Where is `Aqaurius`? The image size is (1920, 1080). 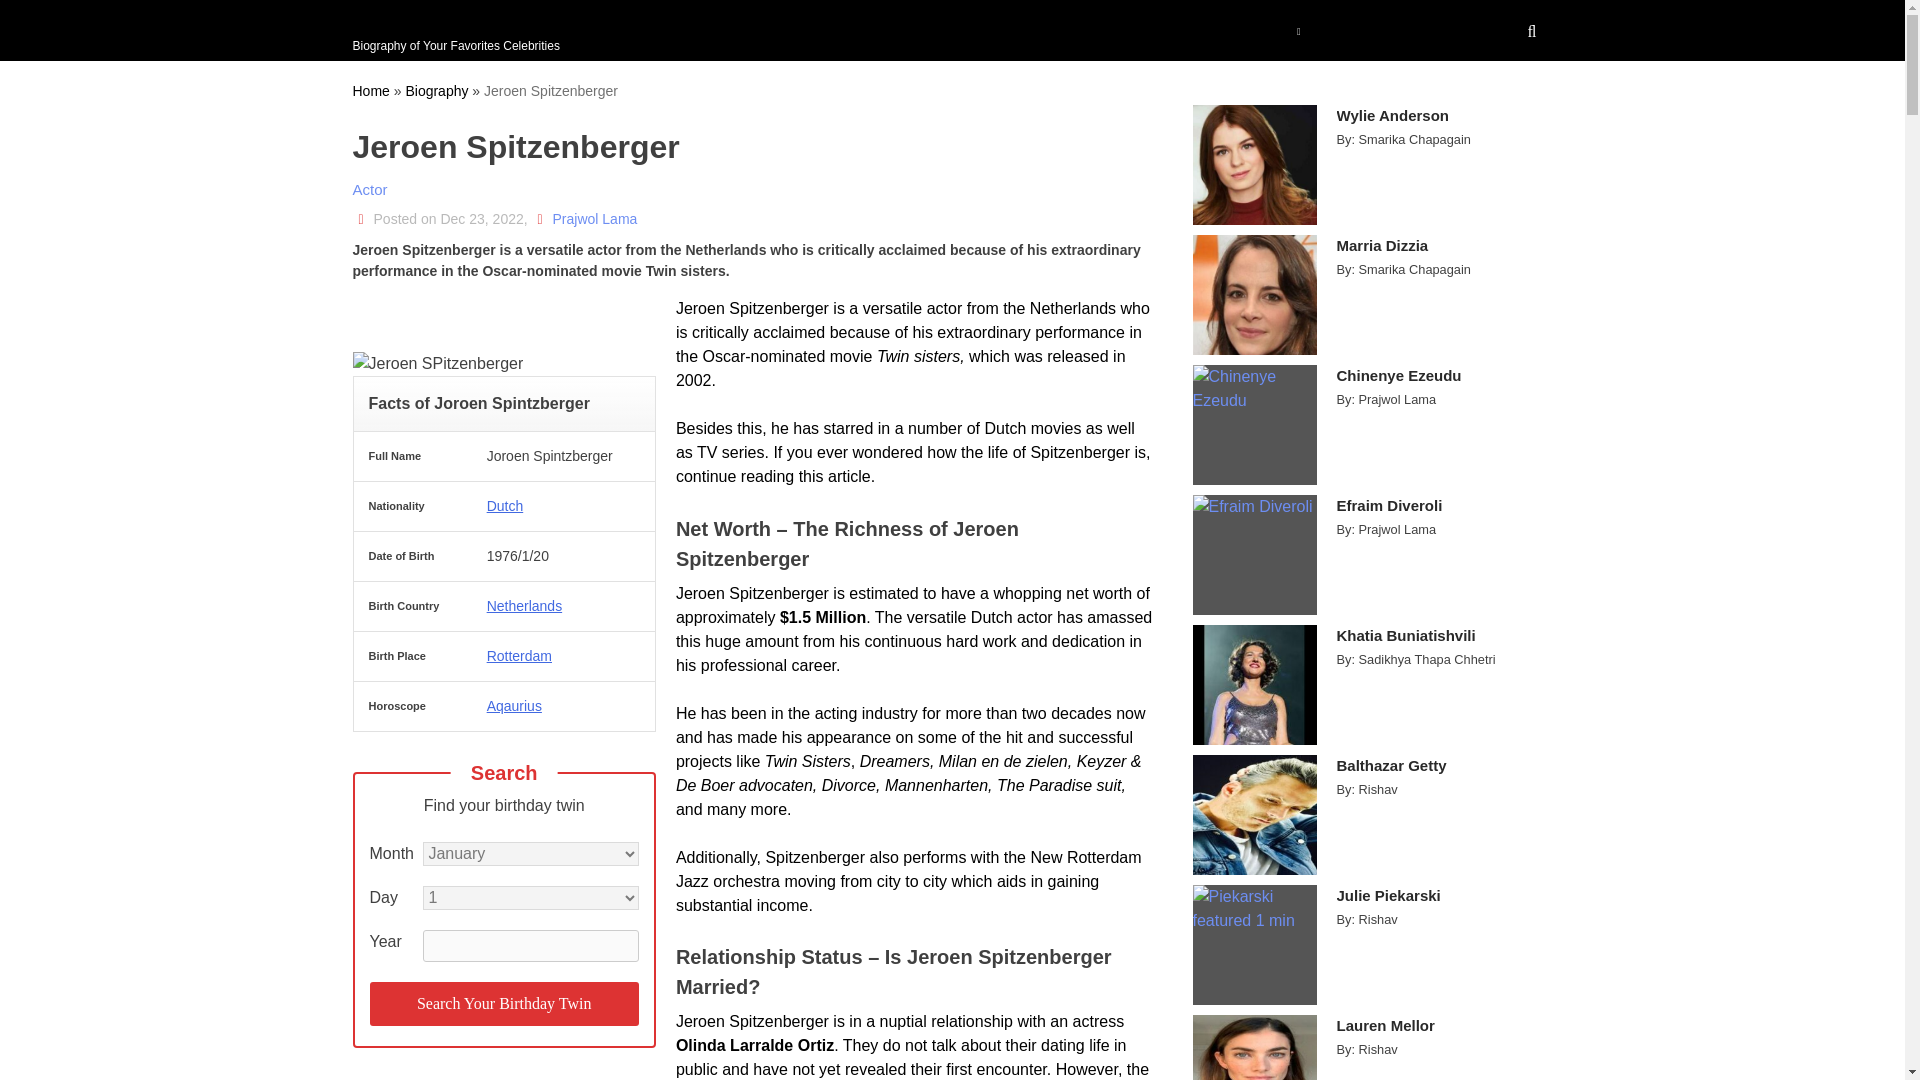
Aqaurius is located at coordinates (514, 705).